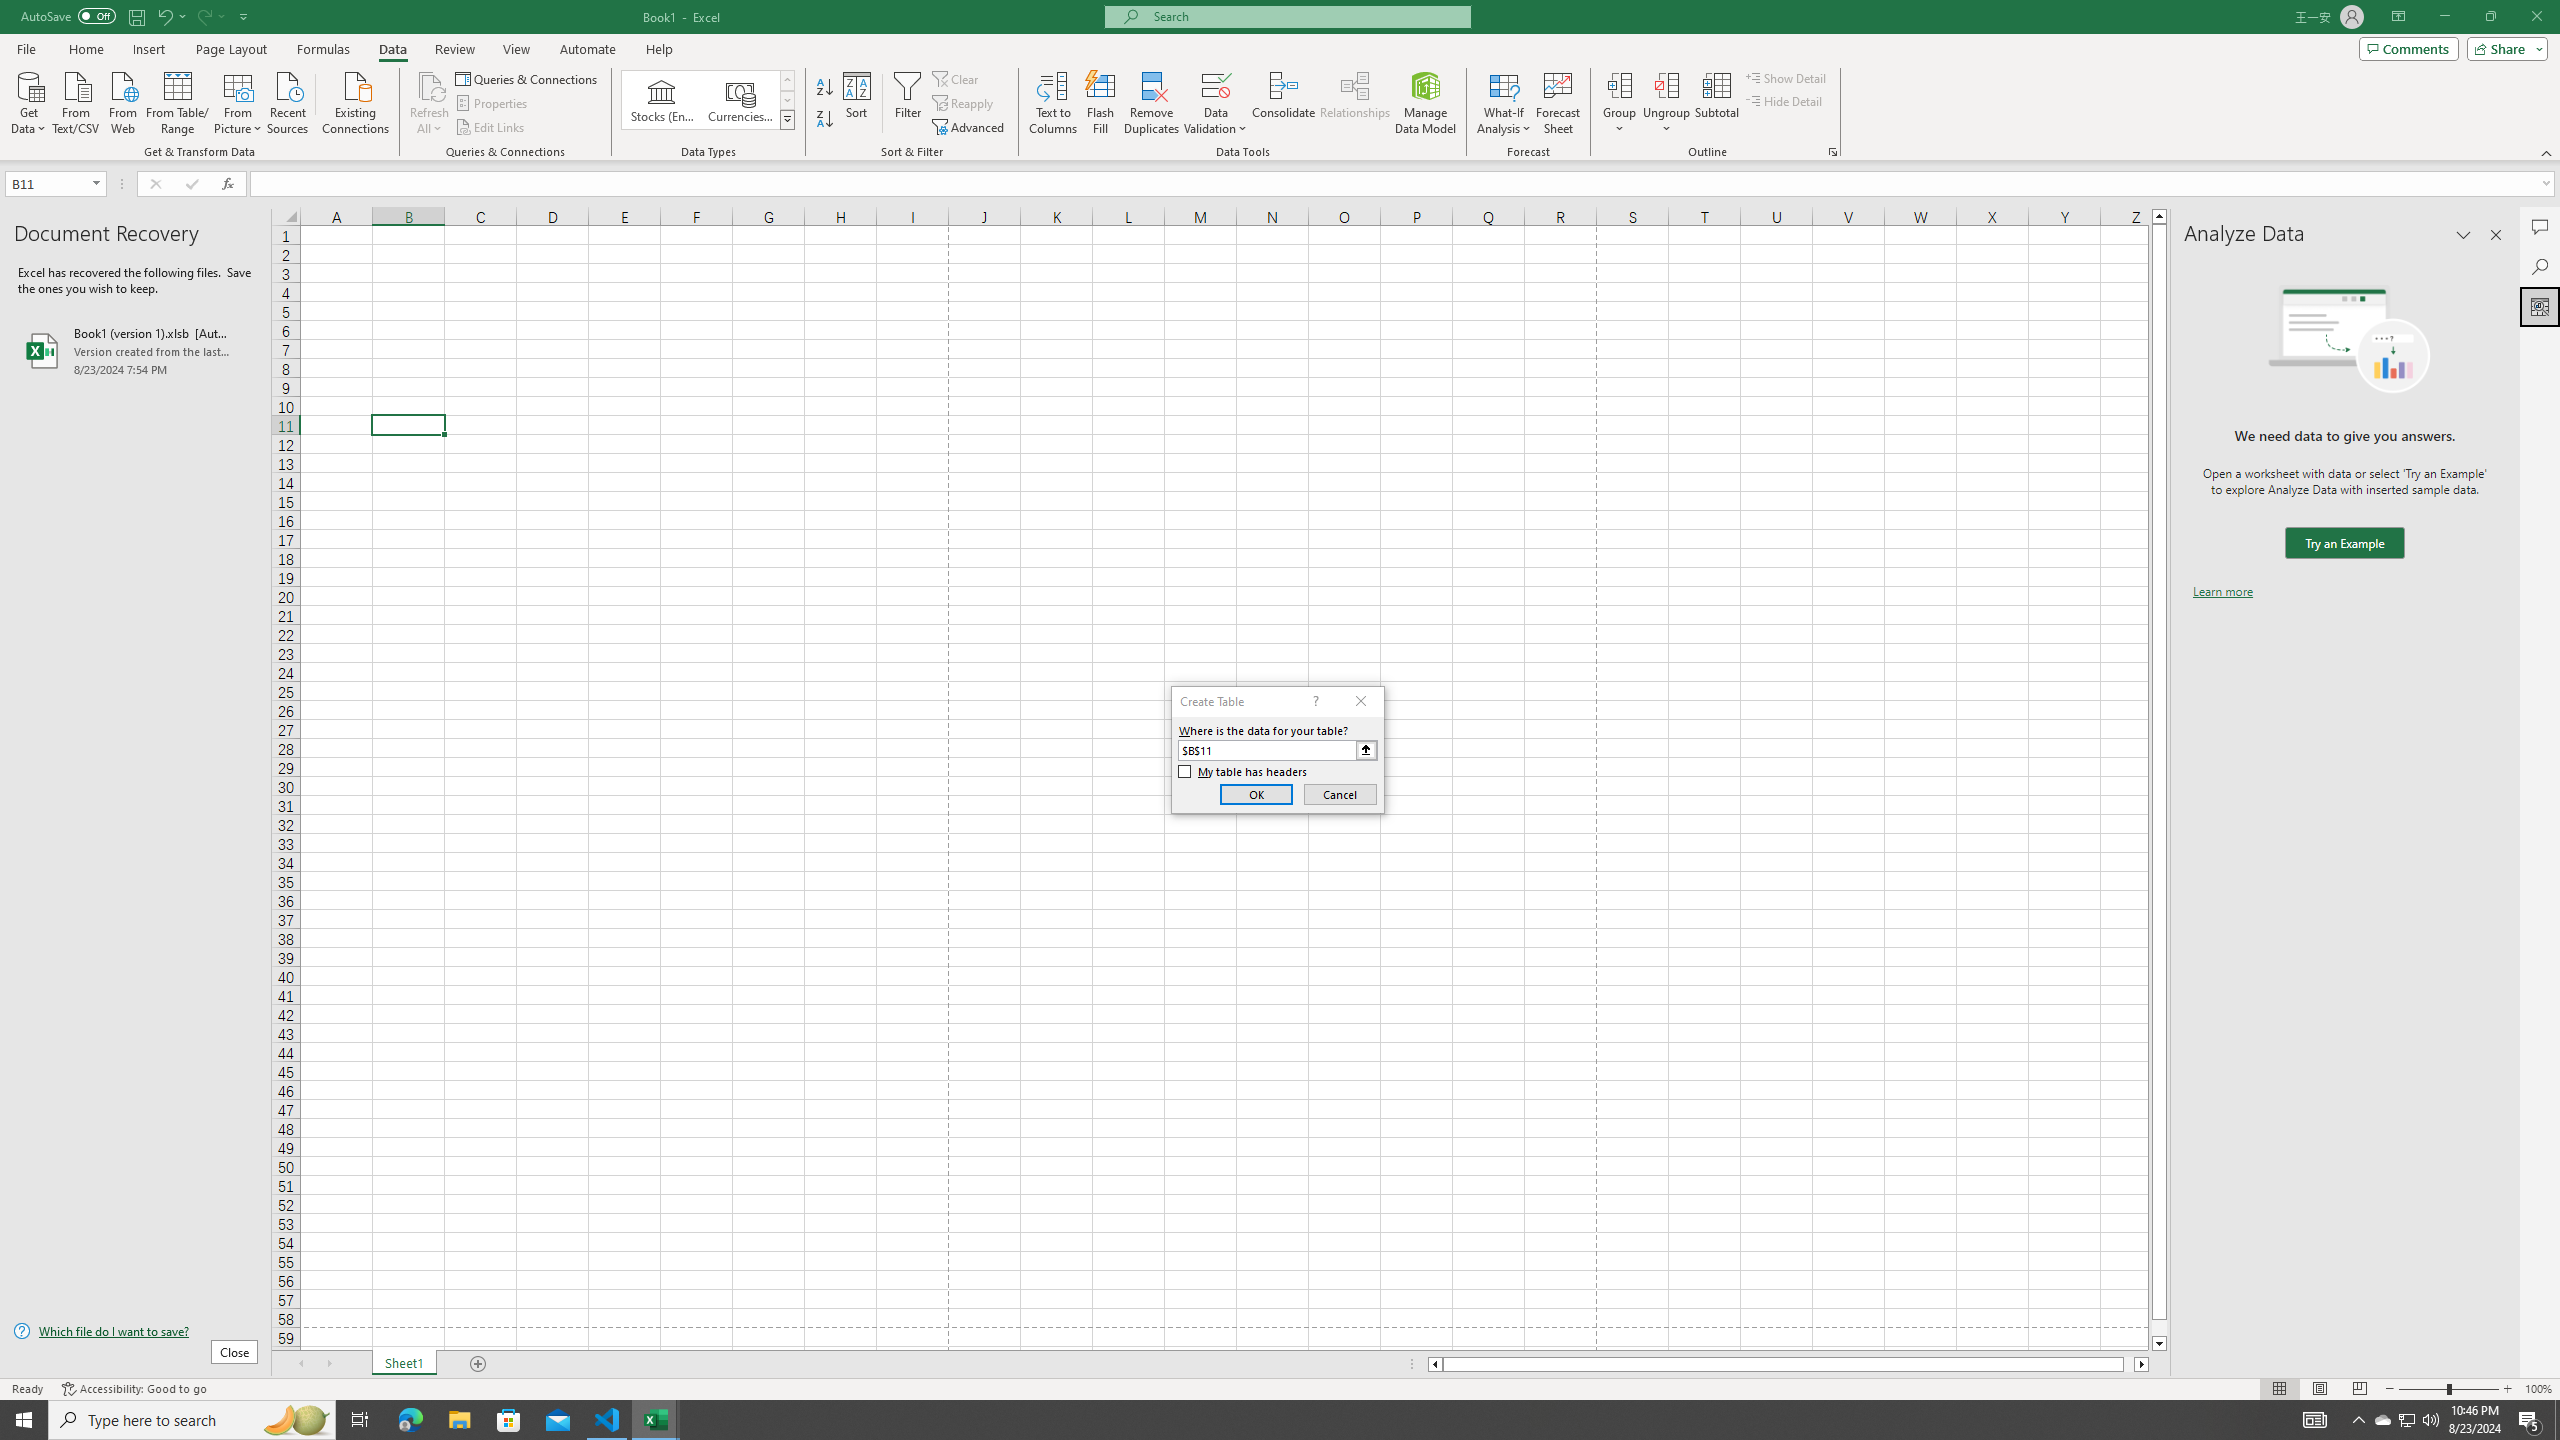 Image resolution: width=2560 pixels, height=1440 pixels. Describe the element at coordinates (528, 78) in the screenshot. I see `Queries & Connections` at that location.